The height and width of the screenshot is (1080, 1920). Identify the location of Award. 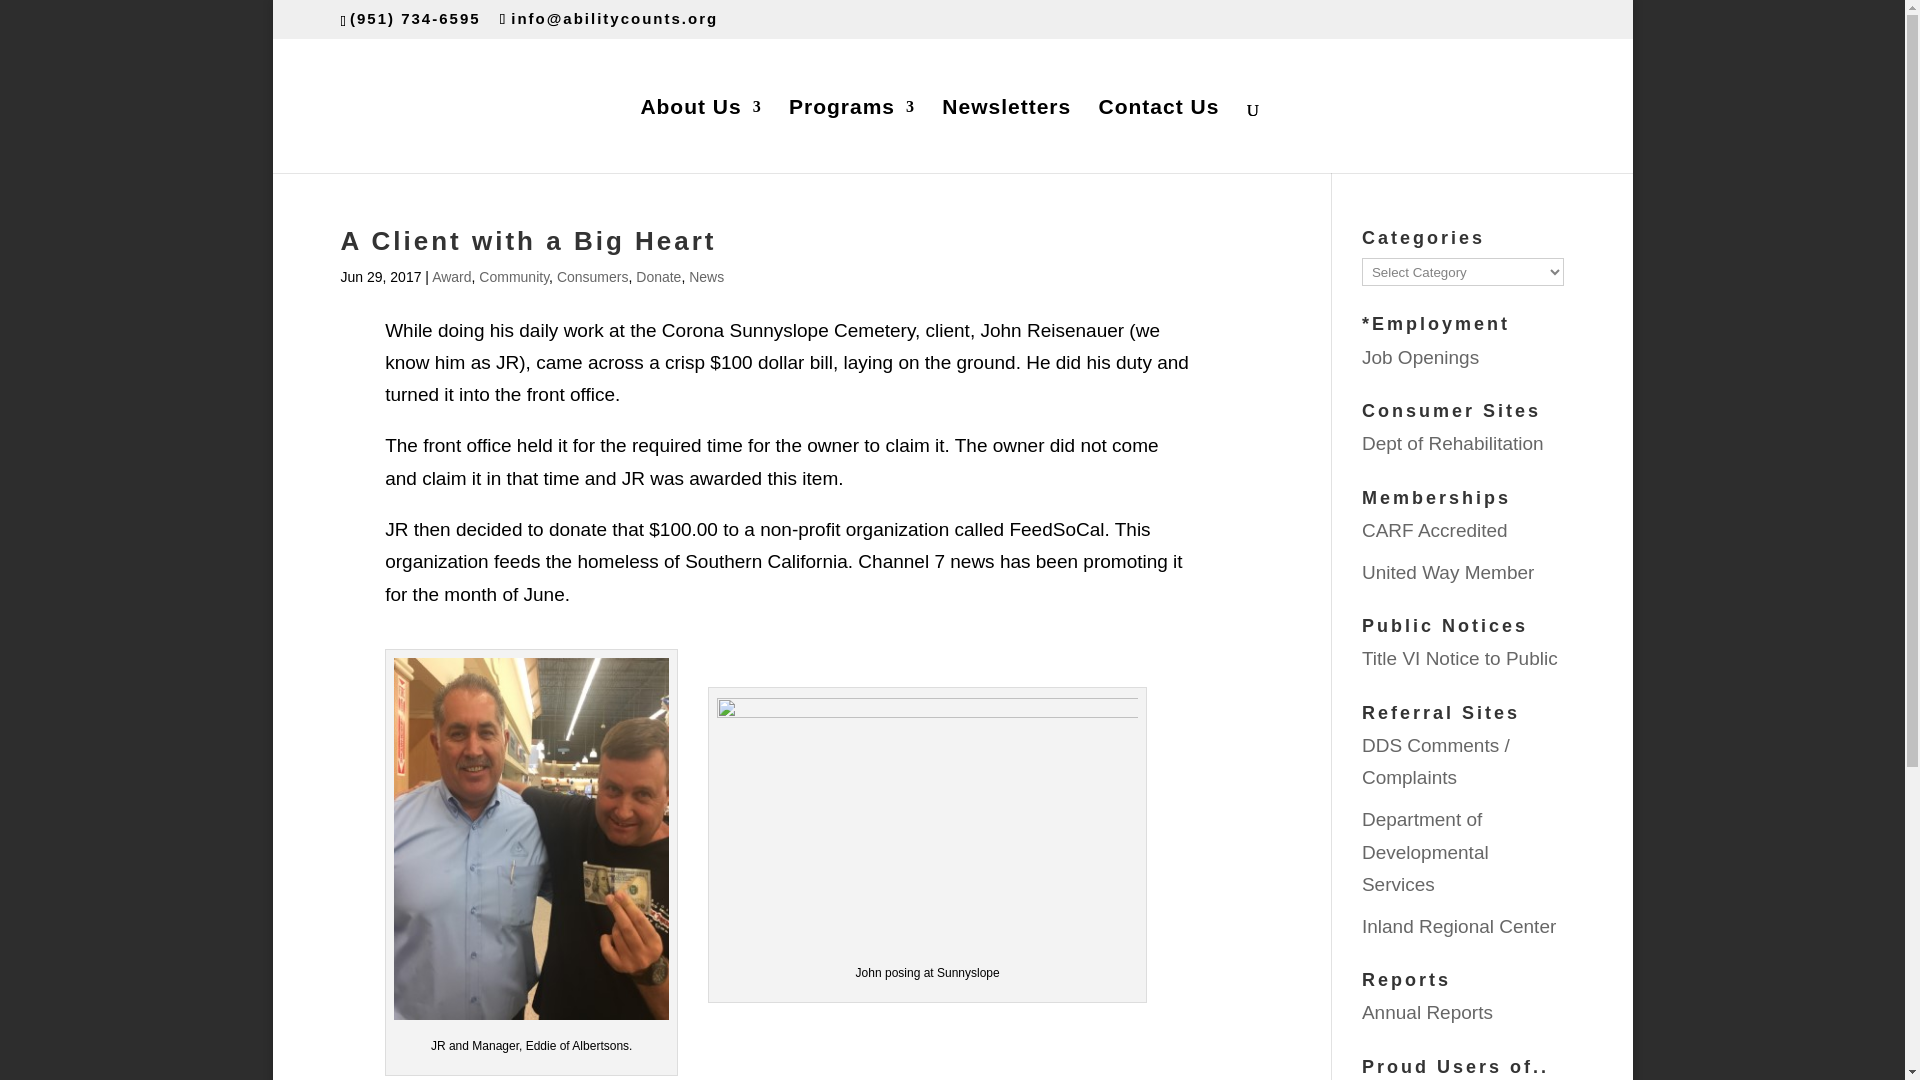
(451, 276).